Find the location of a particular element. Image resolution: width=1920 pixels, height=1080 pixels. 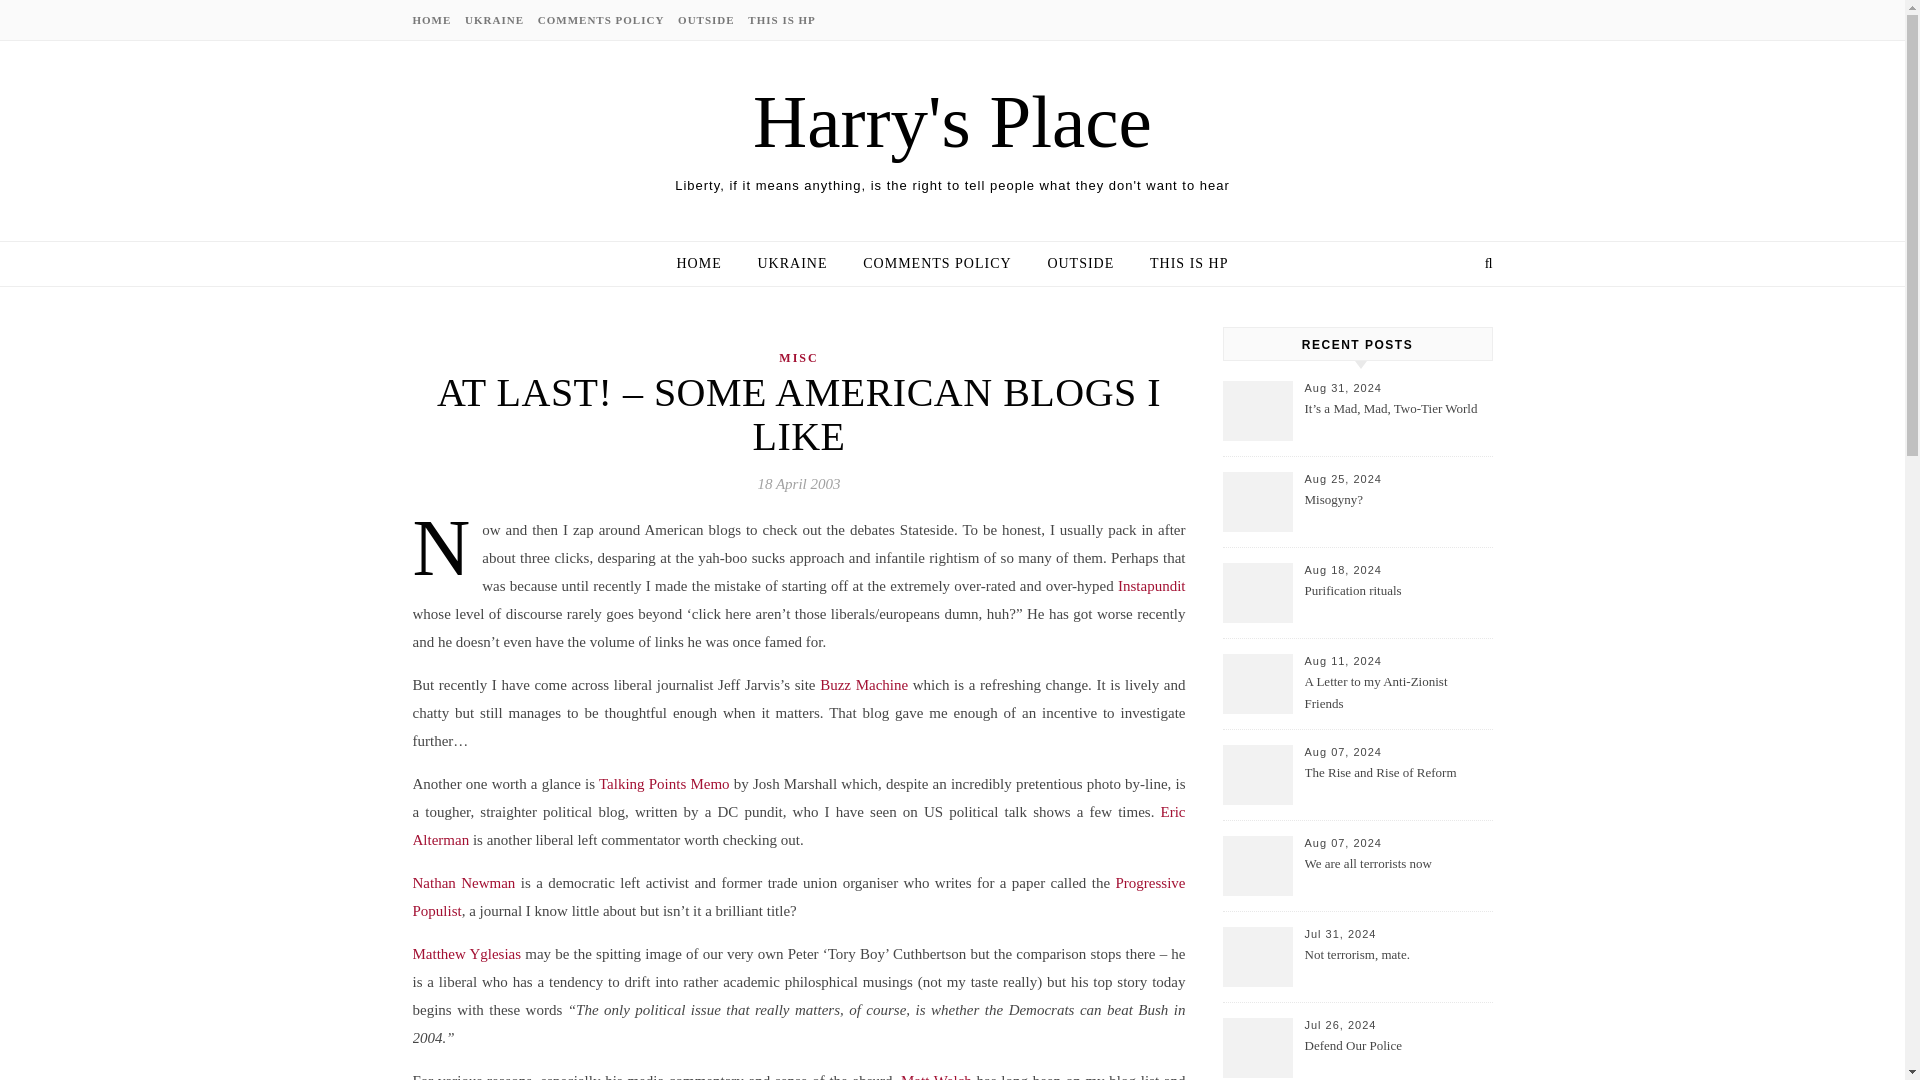

OUTSIDE is located at coordinates (1080, 264).